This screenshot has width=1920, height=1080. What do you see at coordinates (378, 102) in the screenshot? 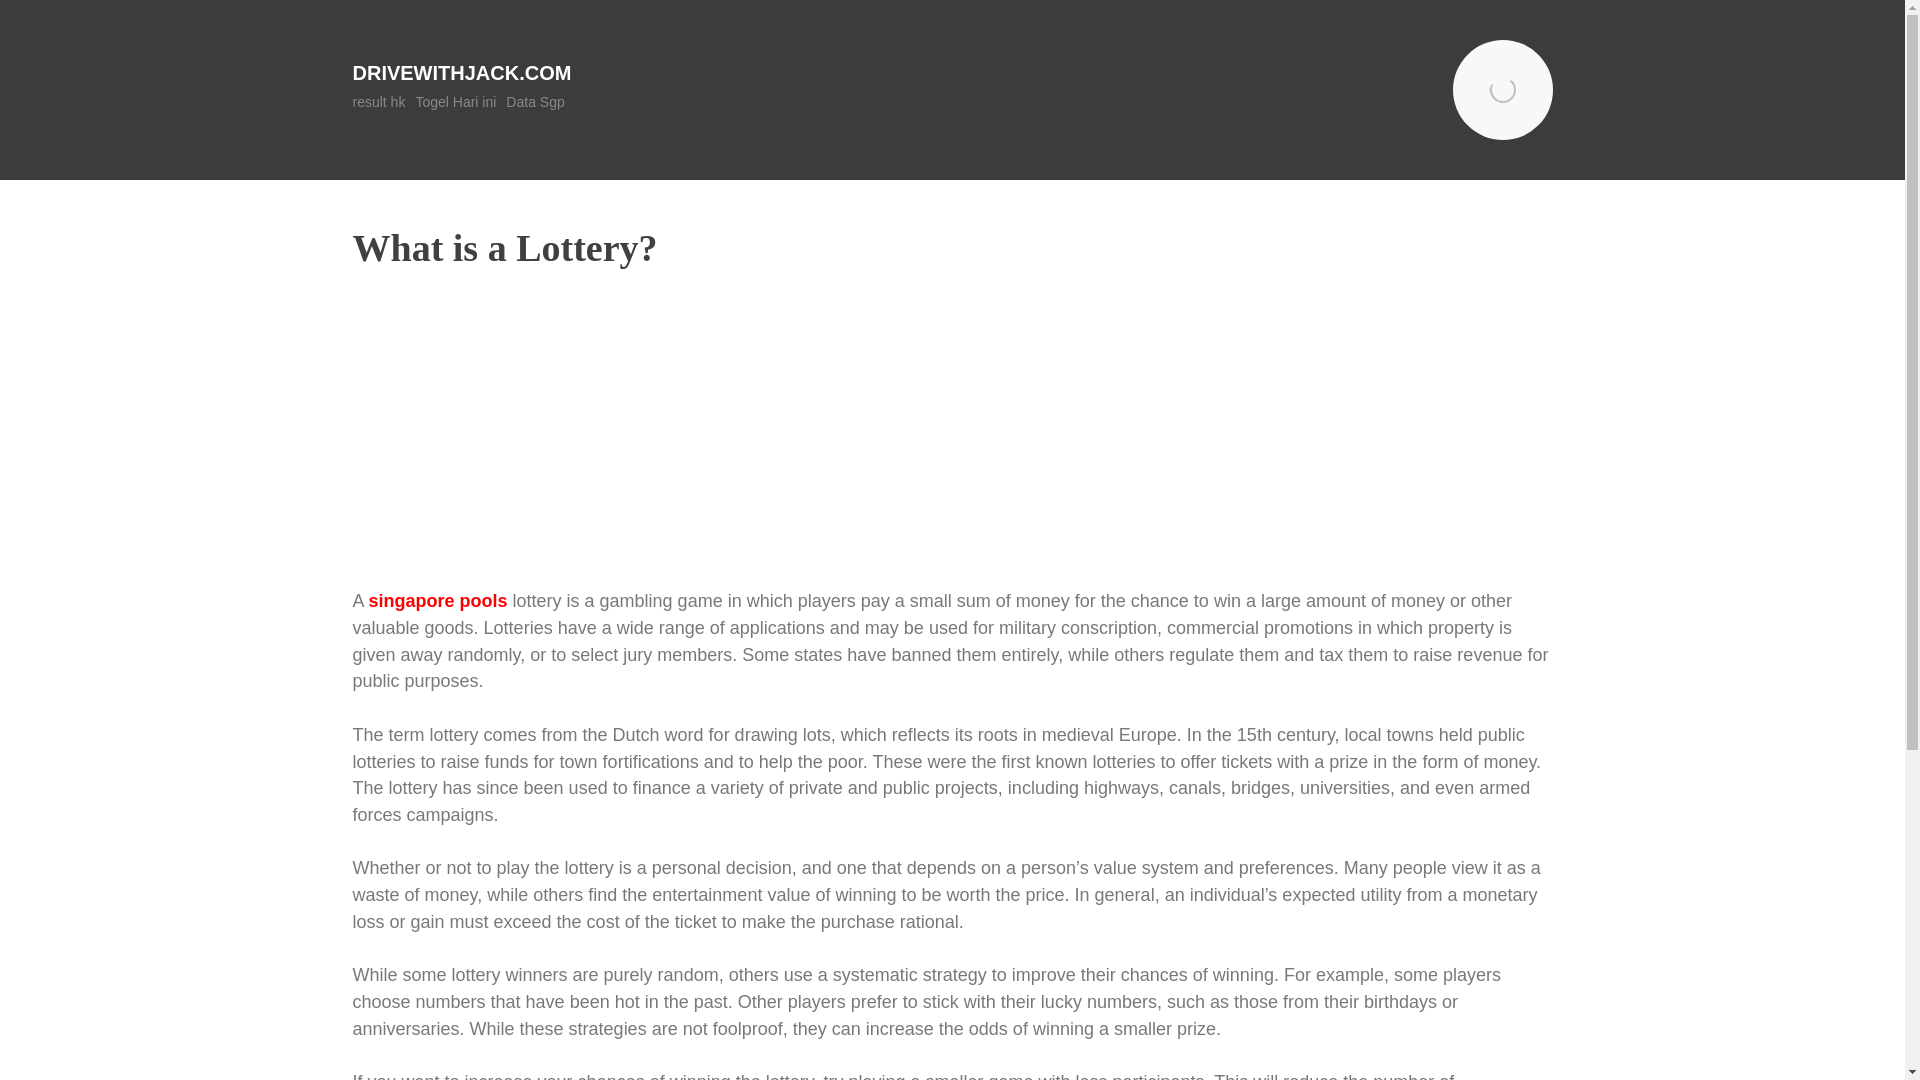
I see `result hk` at bounding box center [378, 102].